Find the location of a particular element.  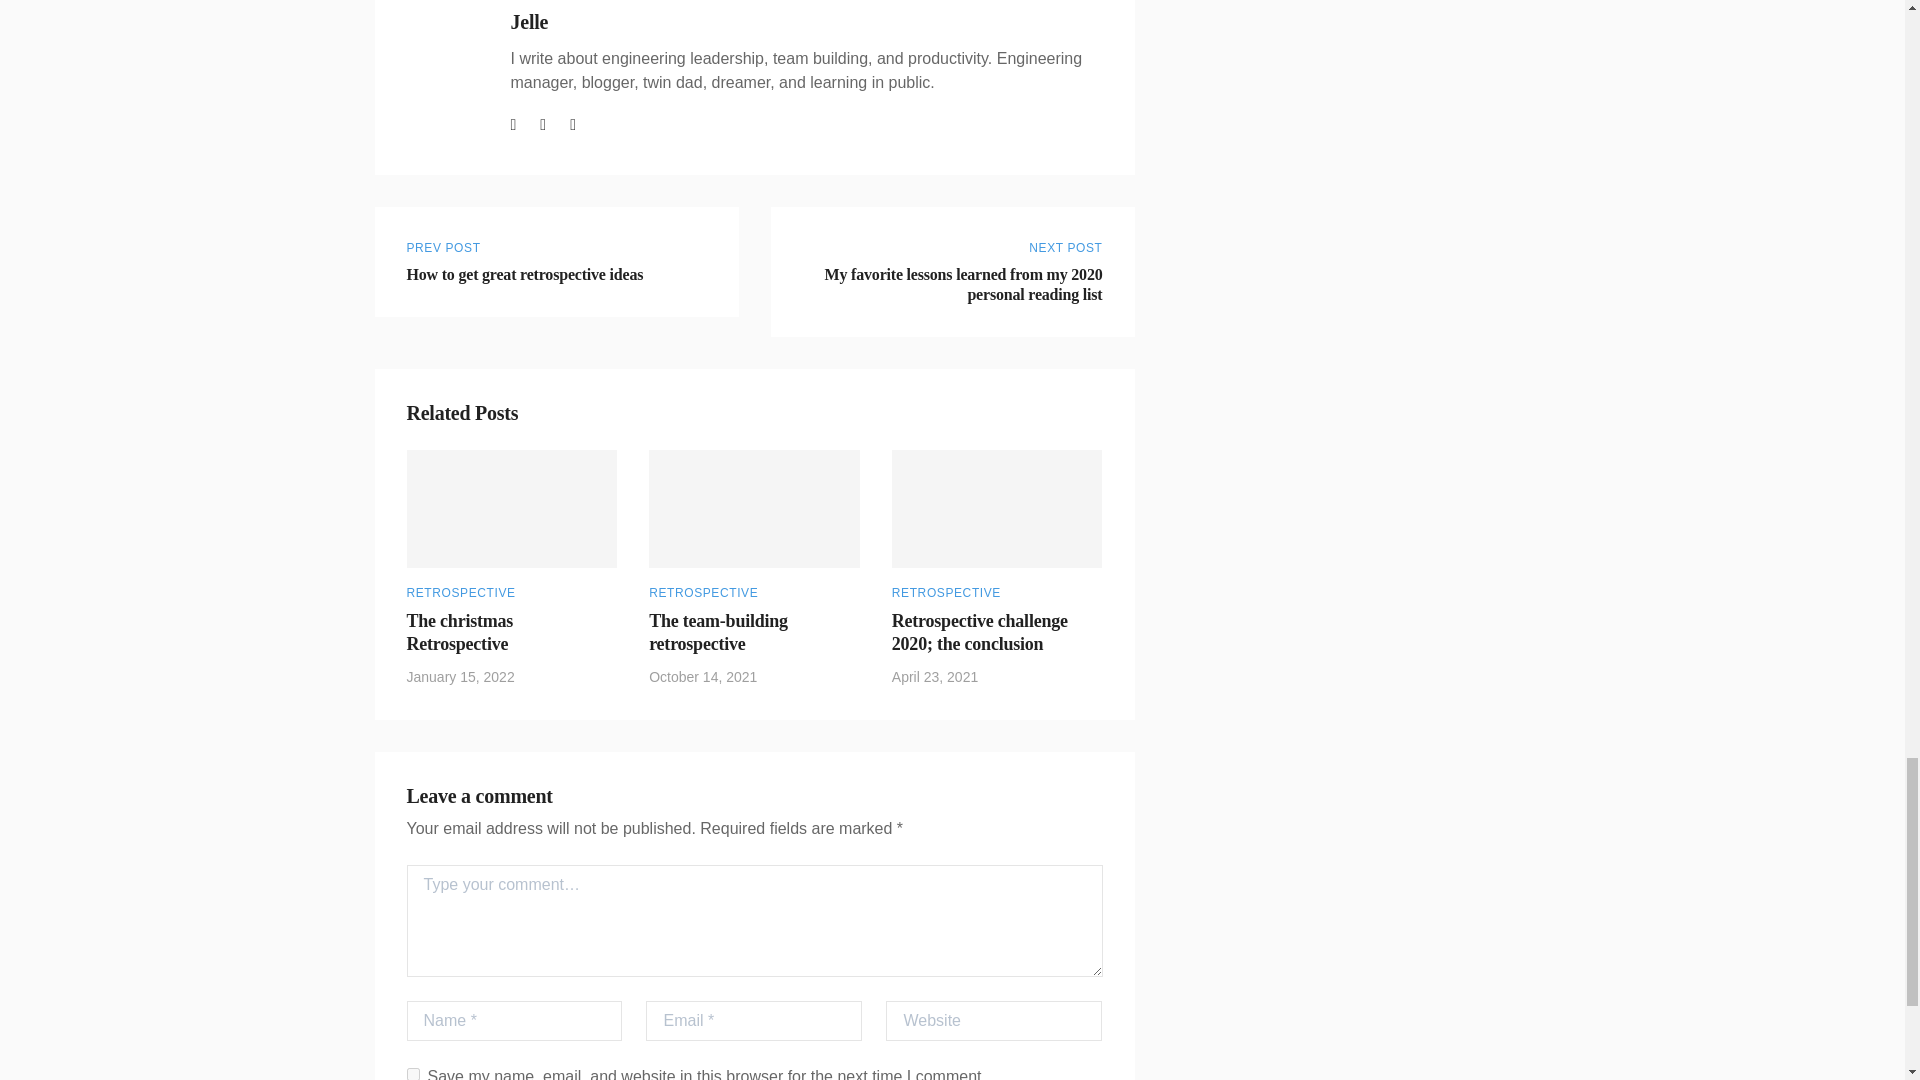

The team-building retrospective is located at coordinates (556, 262).